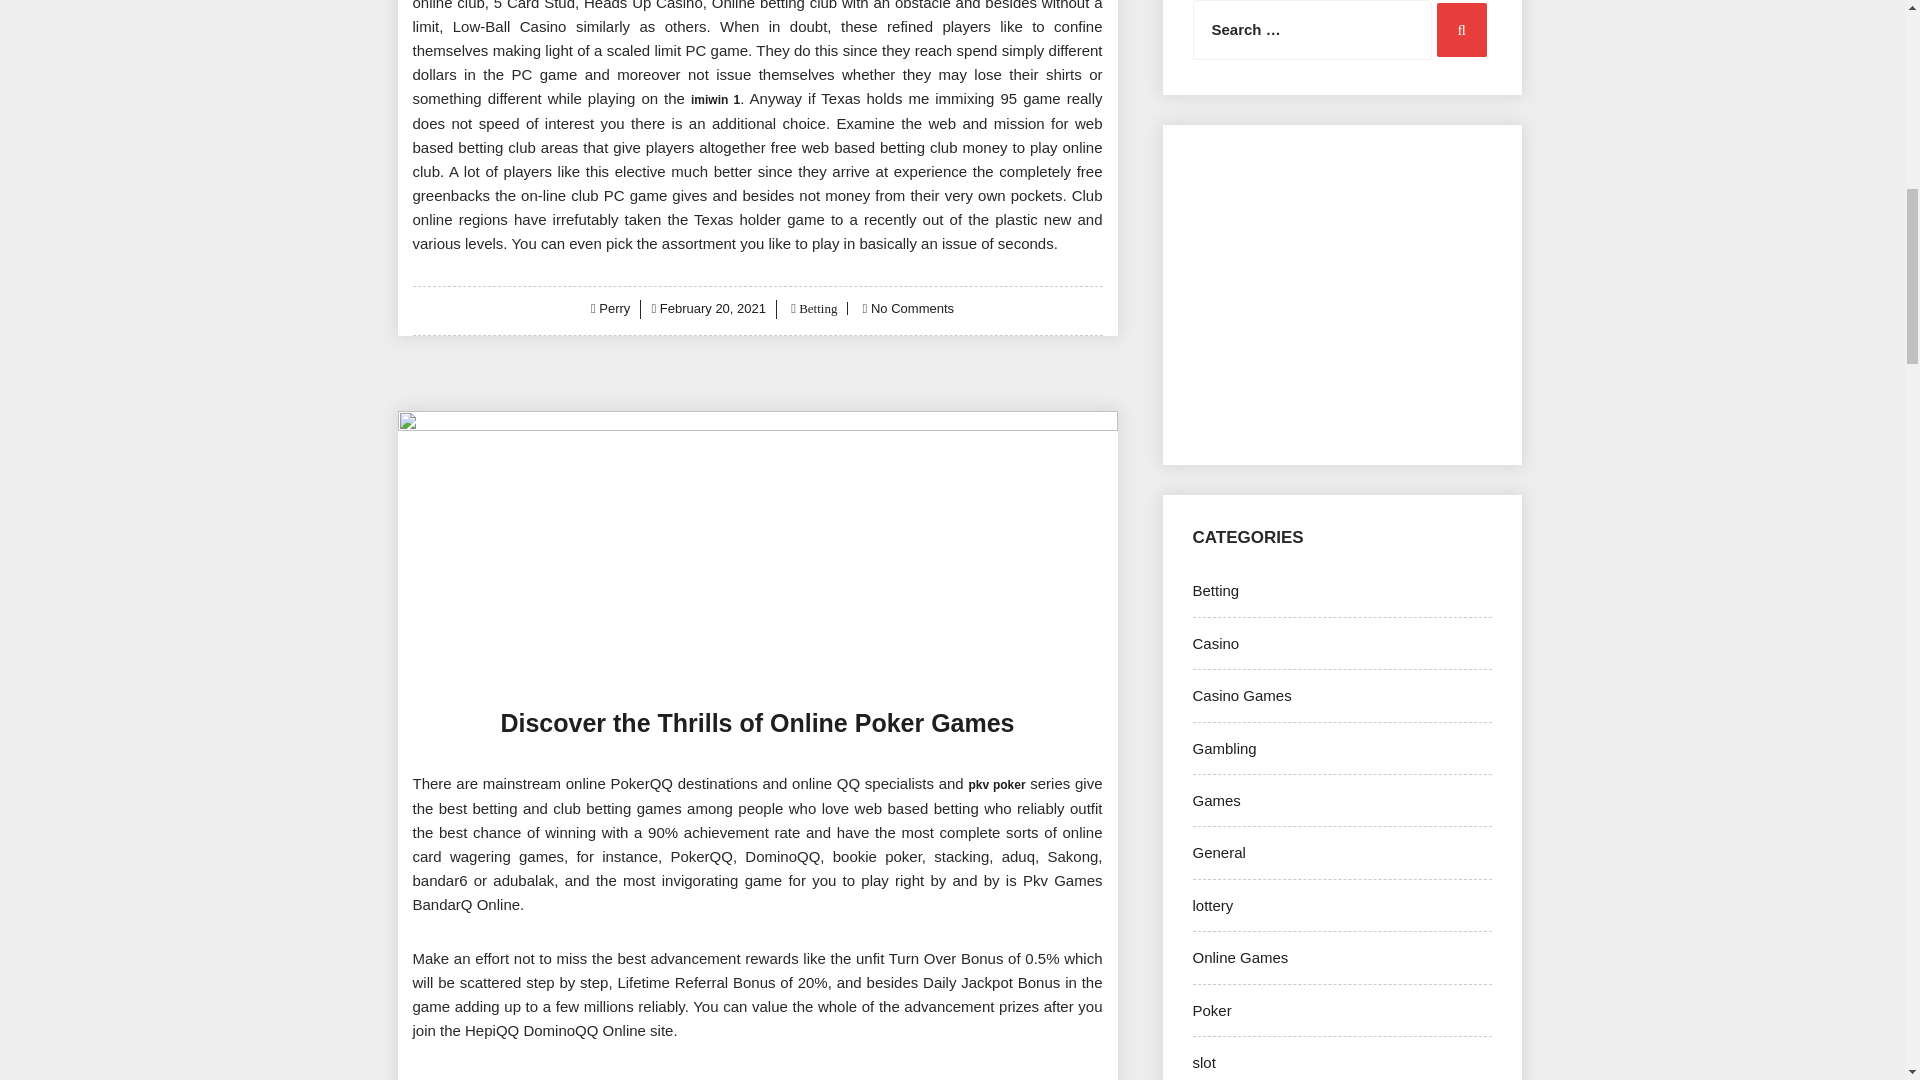 This screenshot has height=1080, width=1920. Describe the element at coordinates (614, 308) in the screenshot. I see `Perry` at that location.